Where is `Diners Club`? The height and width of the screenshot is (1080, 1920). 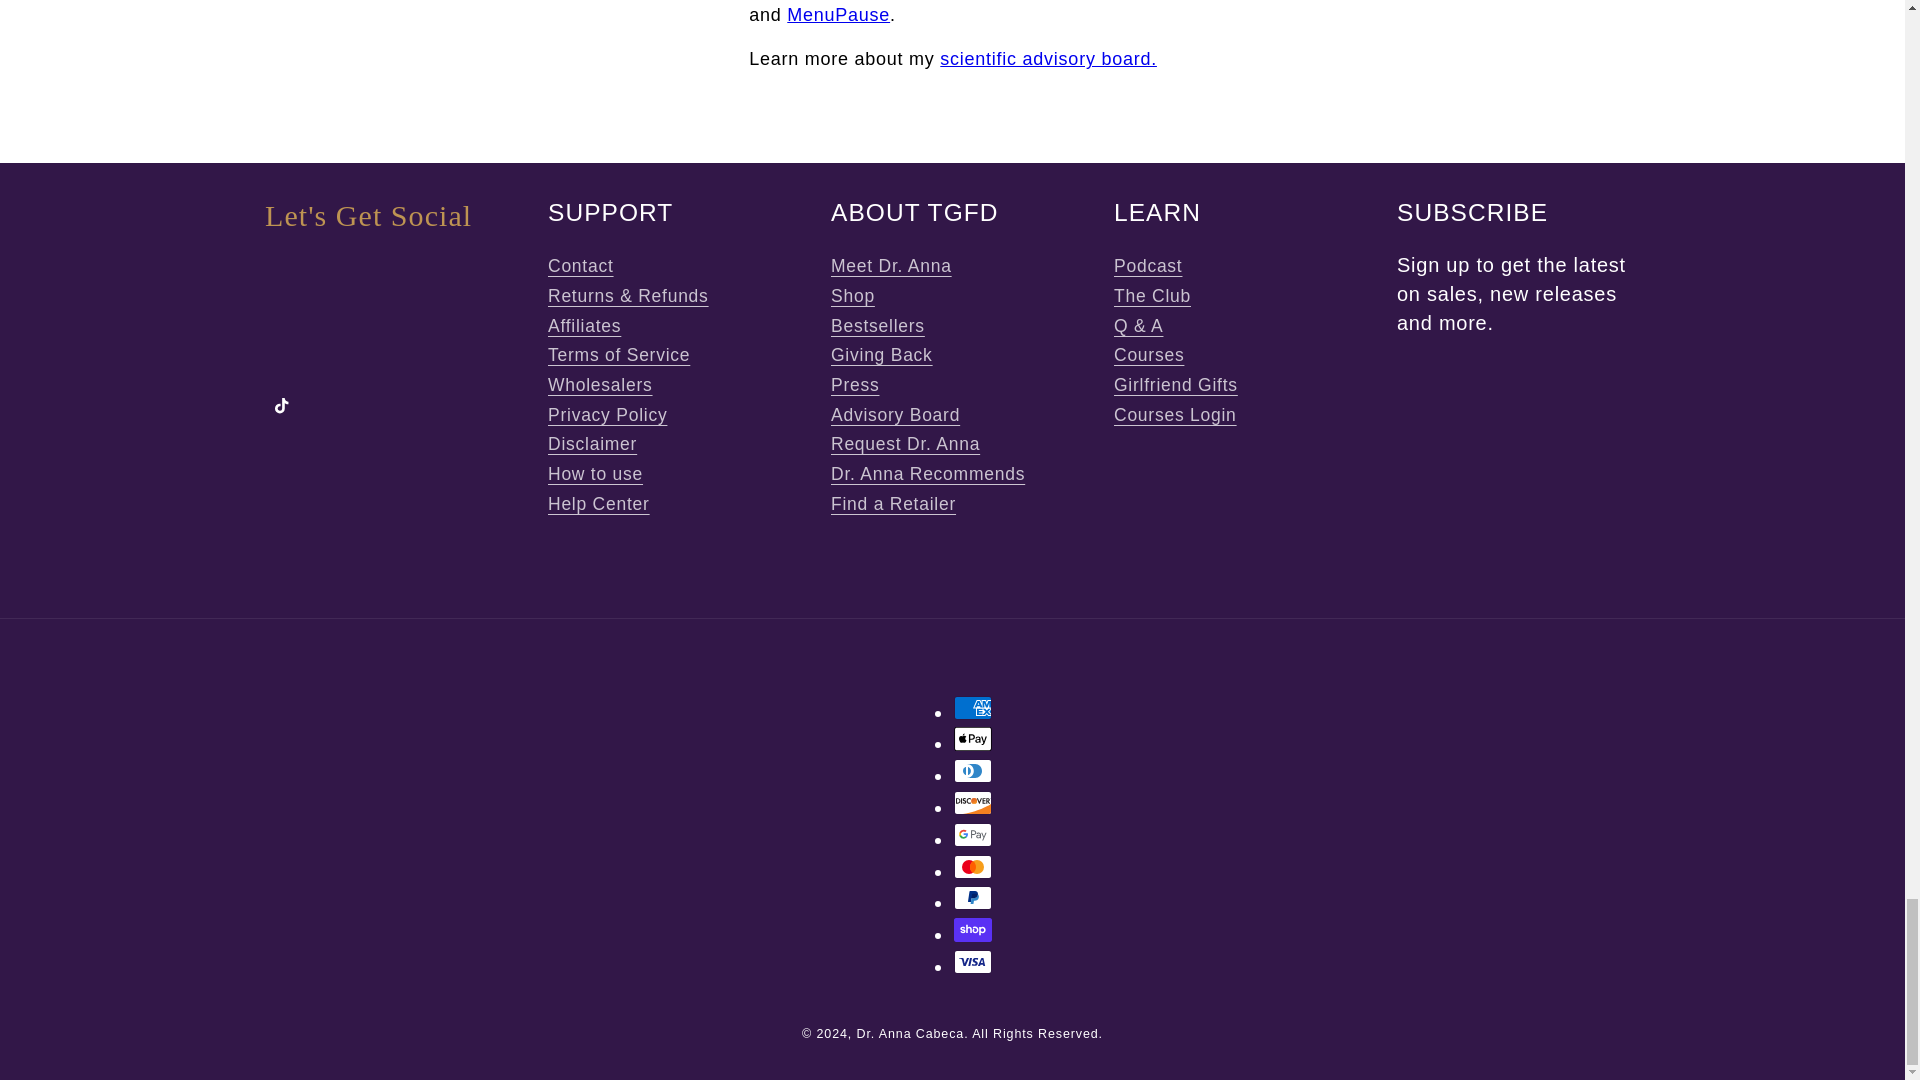 Diners Club is located at coordinates (973, 771).